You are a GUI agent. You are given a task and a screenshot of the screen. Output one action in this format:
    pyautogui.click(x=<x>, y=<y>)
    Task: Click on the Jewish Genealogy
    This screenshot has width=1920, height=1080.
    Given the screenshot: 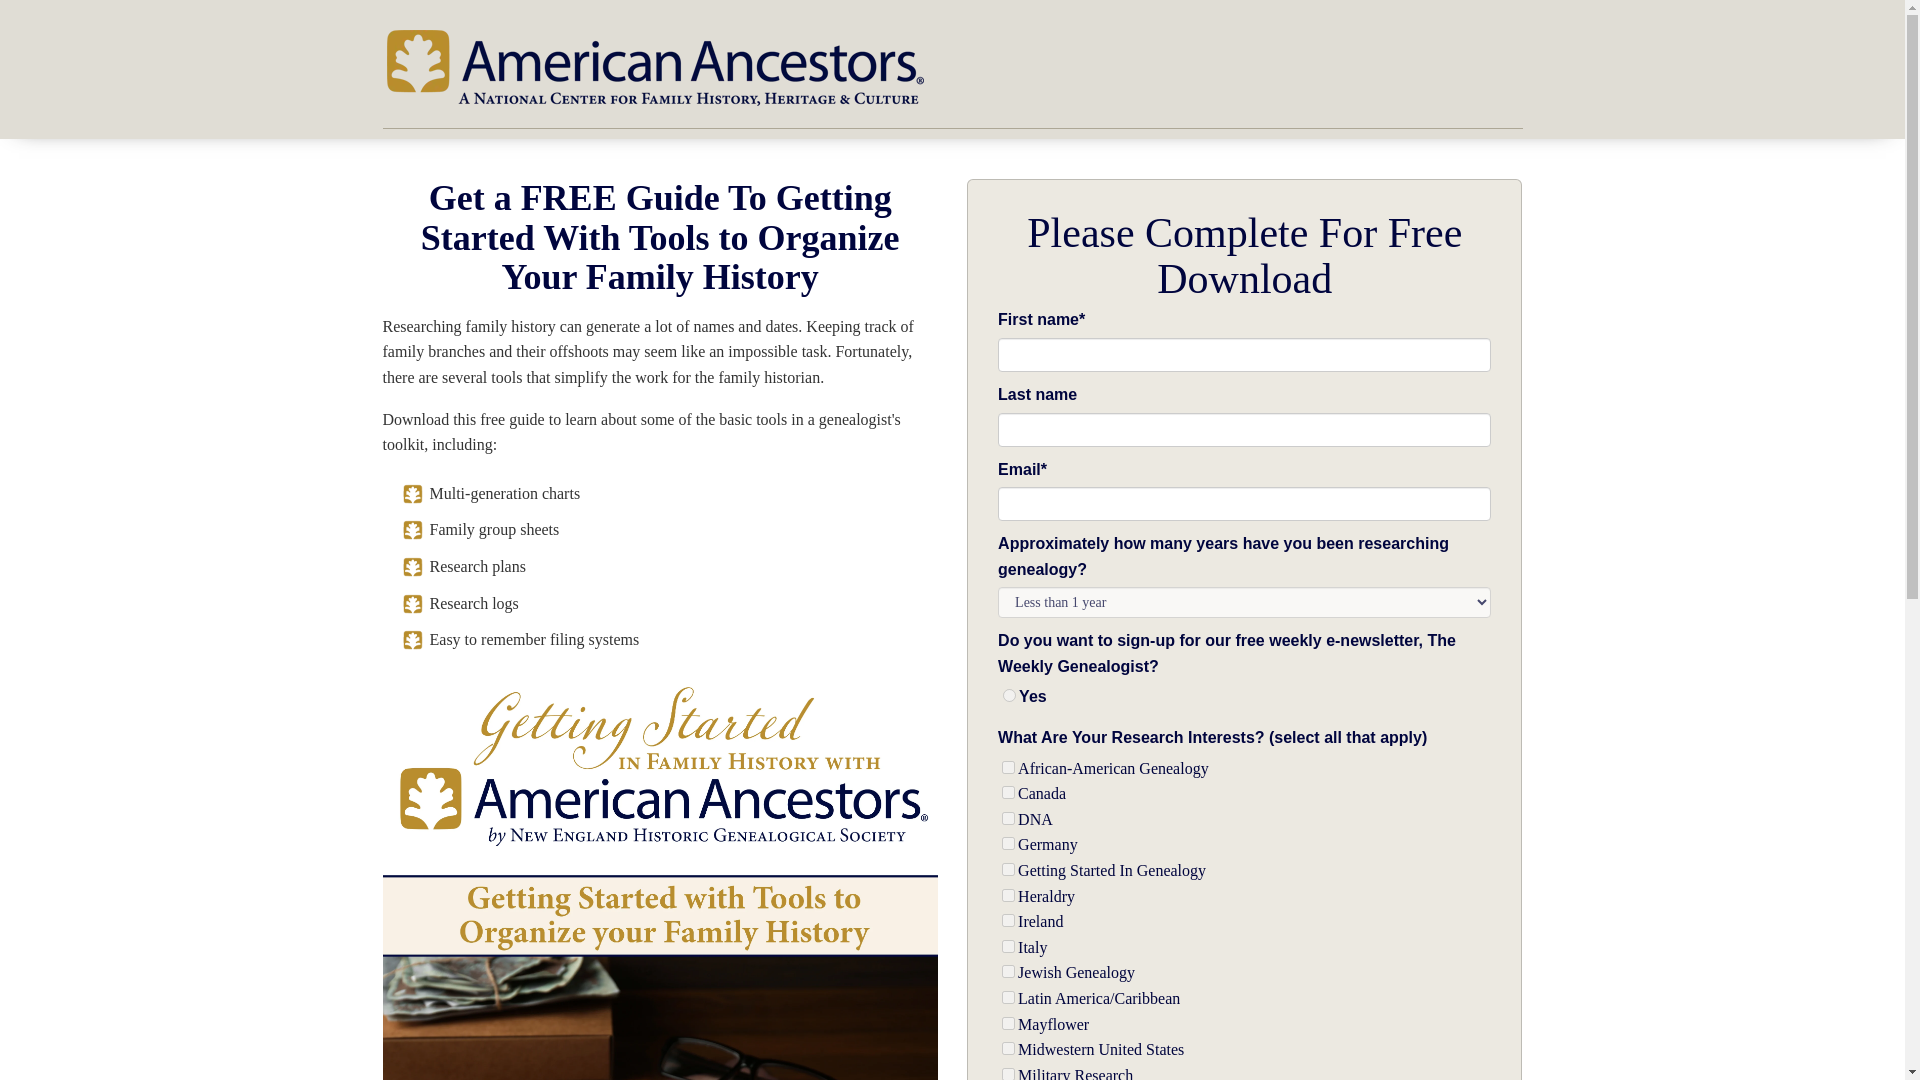 What is the action you would take?
    pyautogui.click(x=1008, y=972)
    